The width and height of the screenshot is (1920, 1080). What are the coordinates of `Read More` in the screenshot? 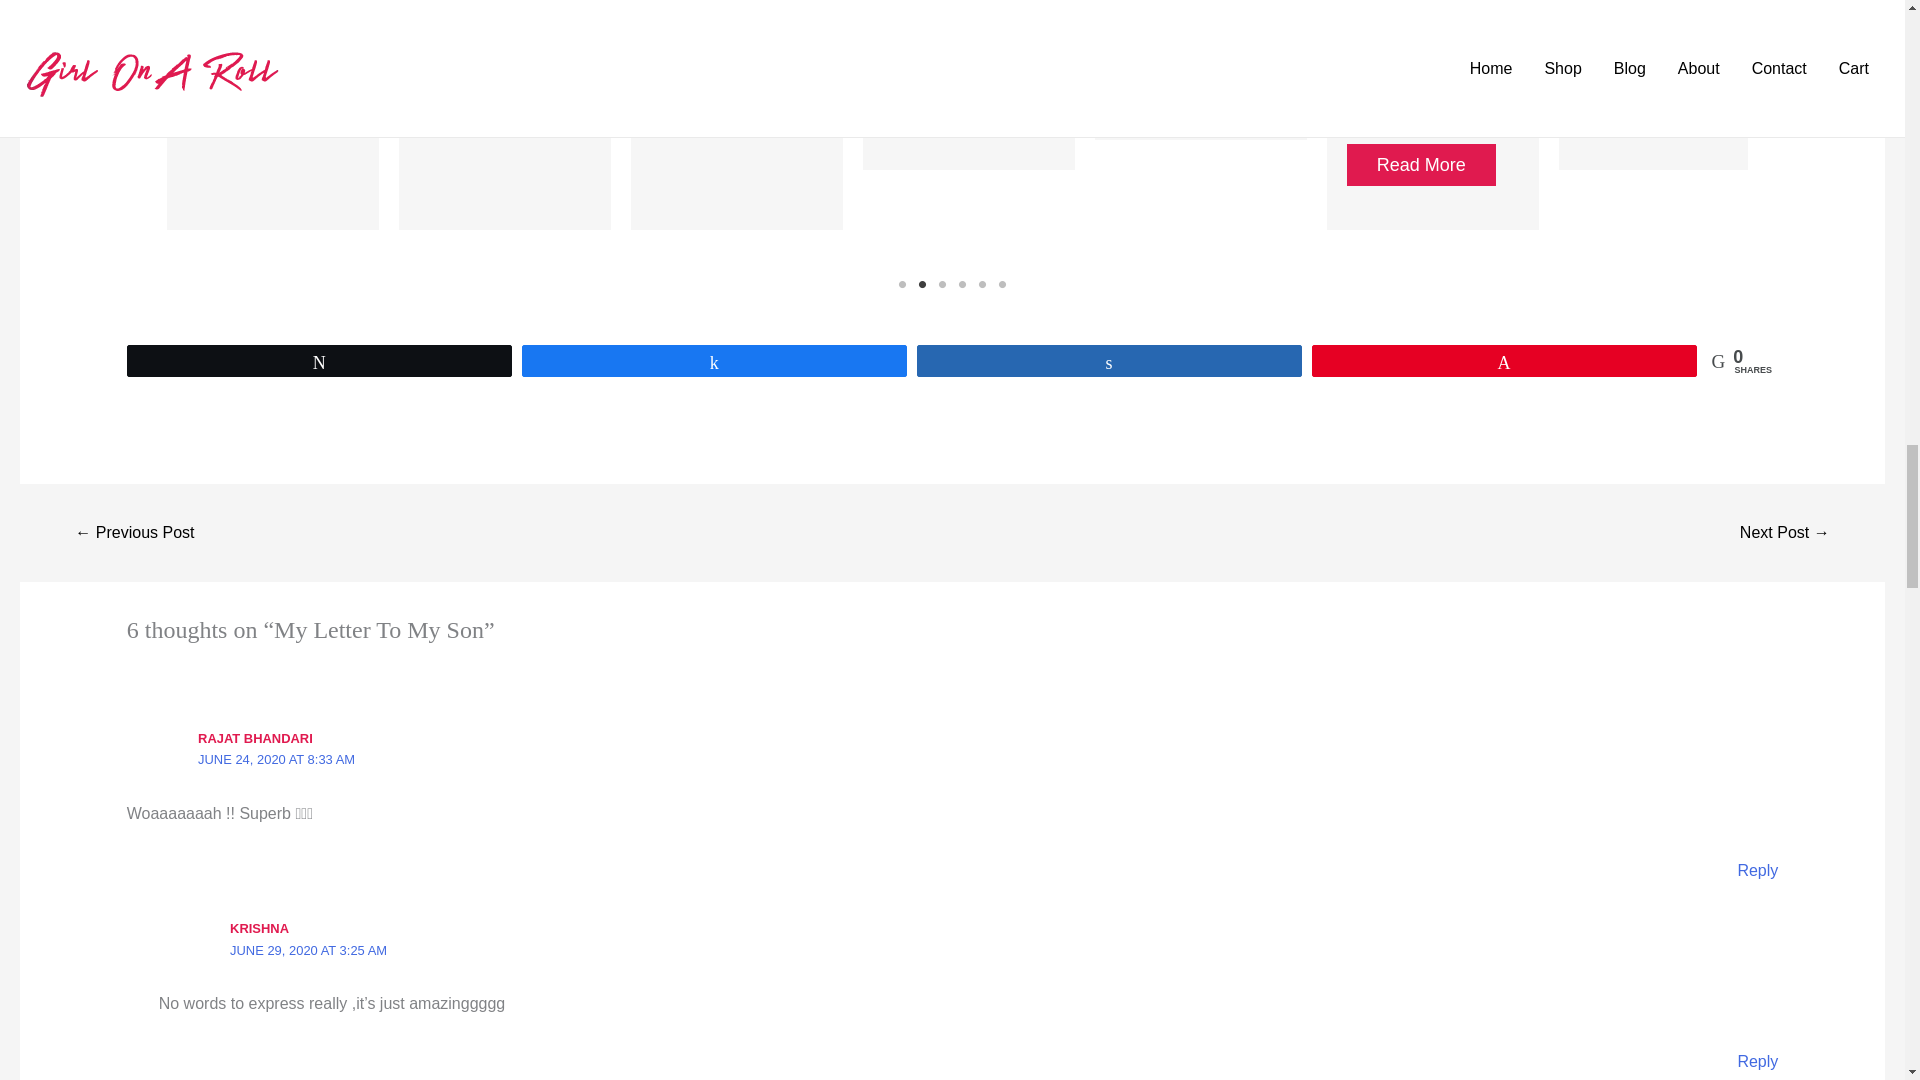 It's located at (493, 71).